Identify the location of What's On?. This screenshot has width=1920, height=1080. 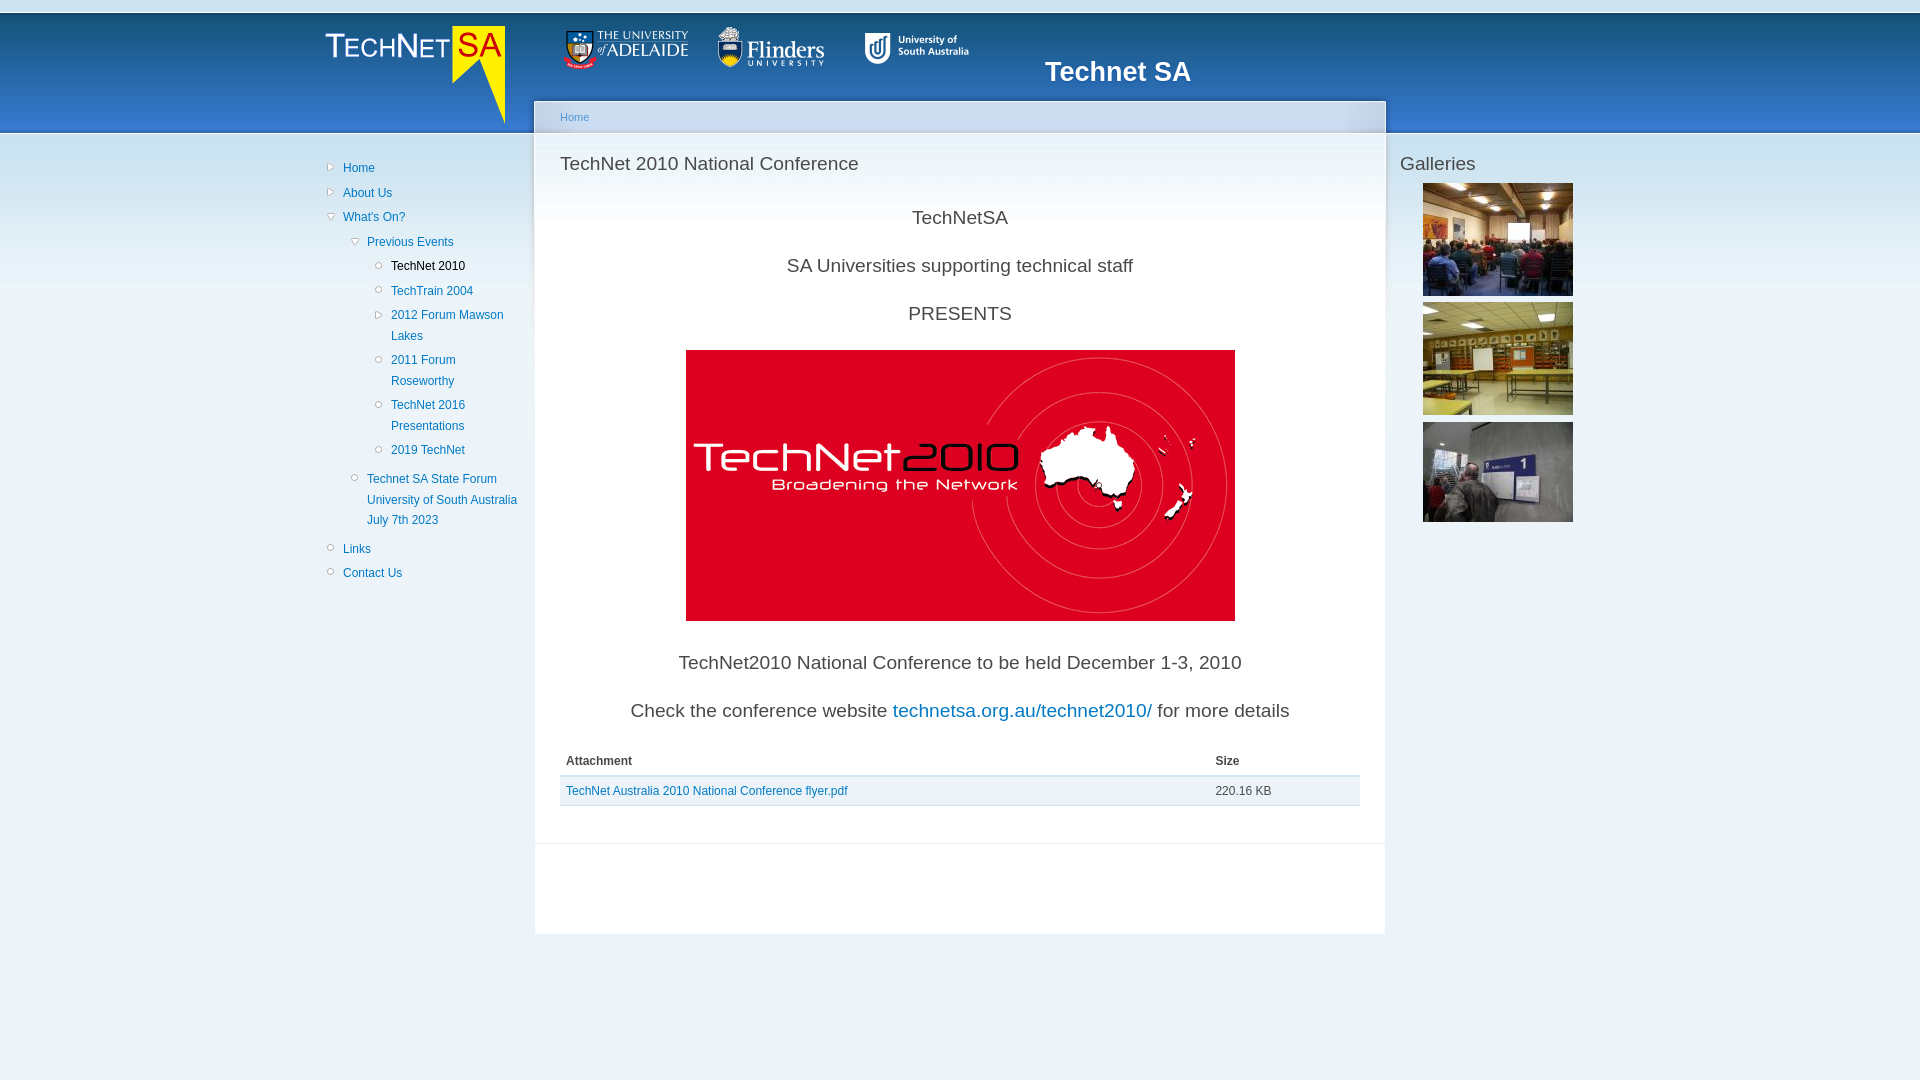
(432, 217).